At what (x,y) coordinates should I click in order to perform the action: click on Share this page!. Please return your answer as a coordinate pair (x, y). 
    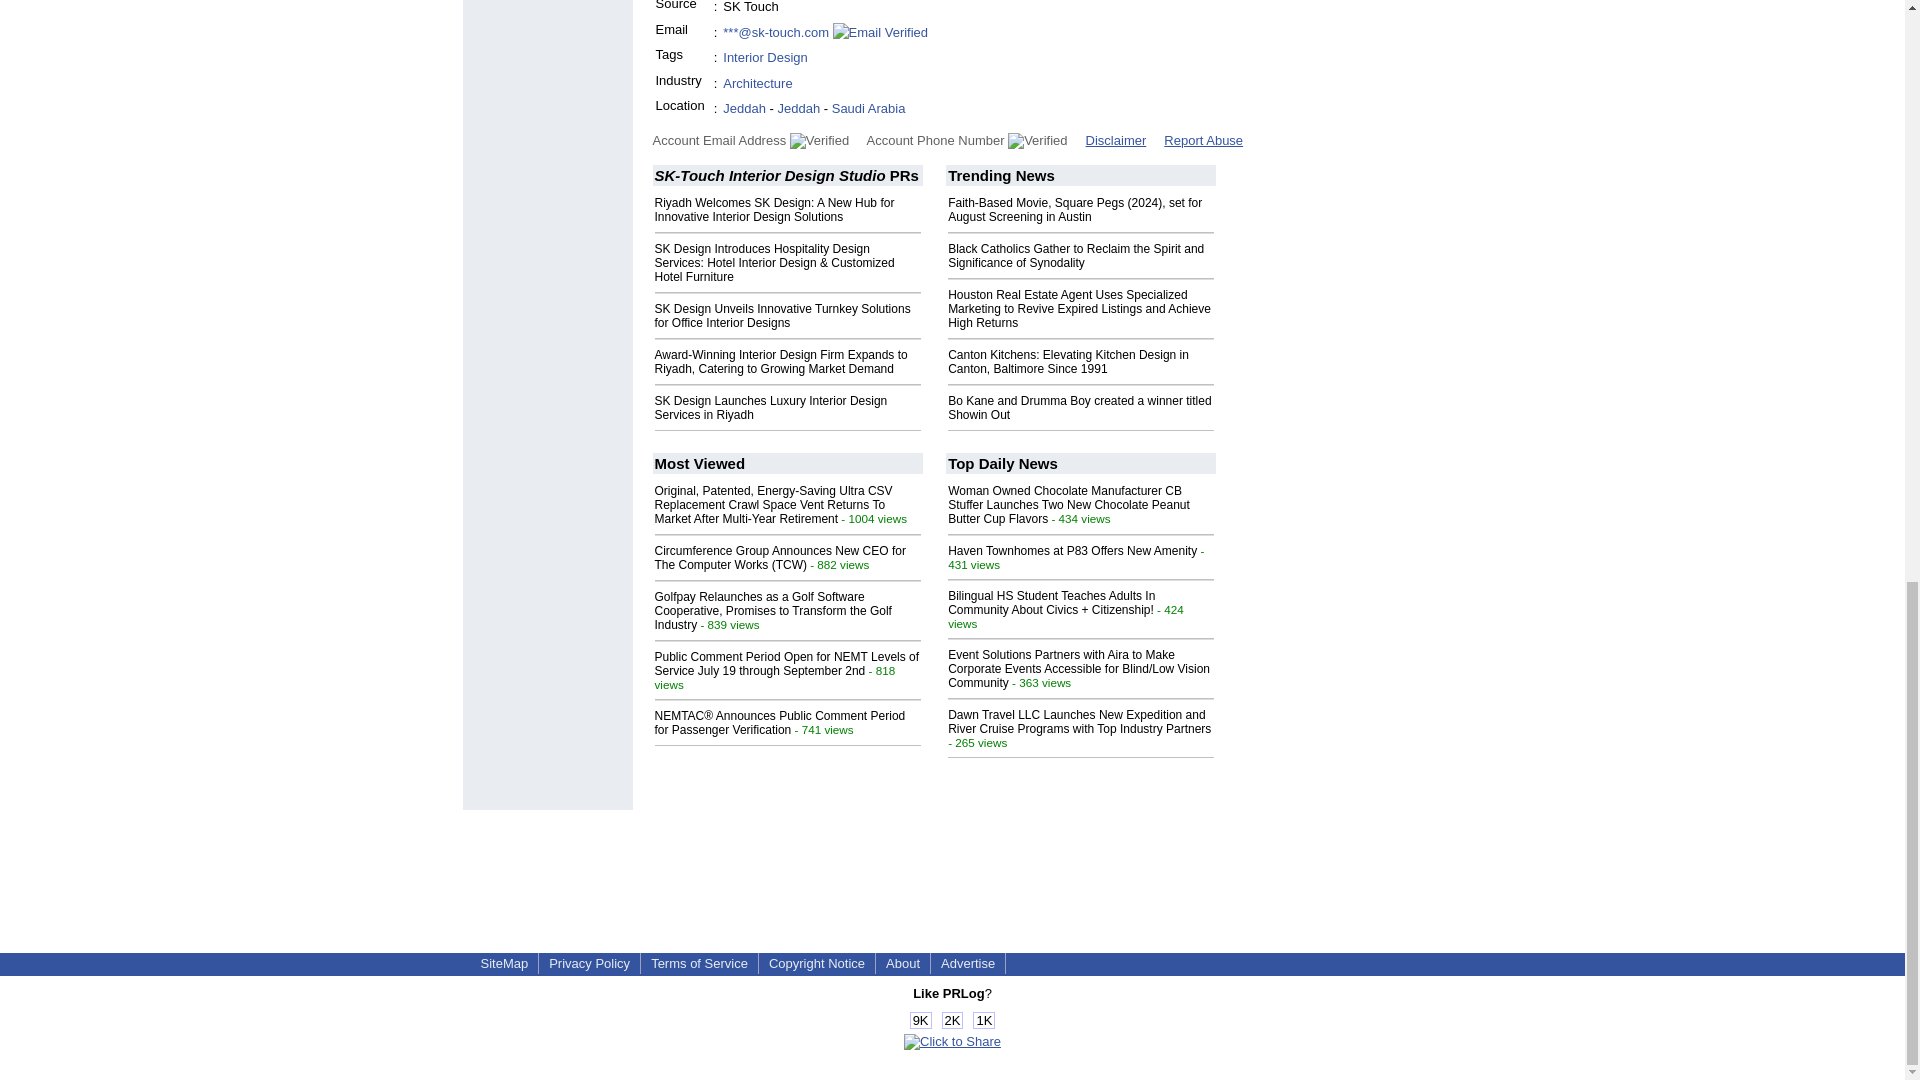
    Looking at the image, I should click on (952, 1040).